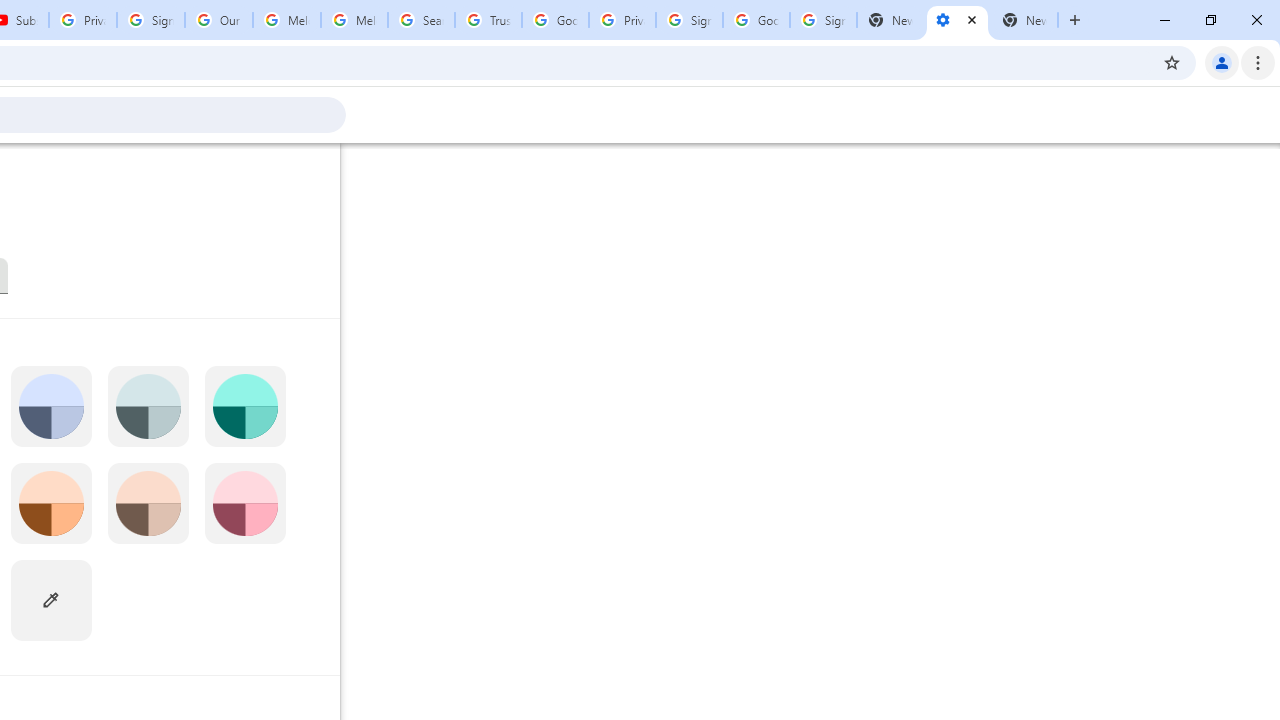 Image resolution: width=1280 pixels, height=720 pixels. I want to click on New Tab, so click(1024, 20).